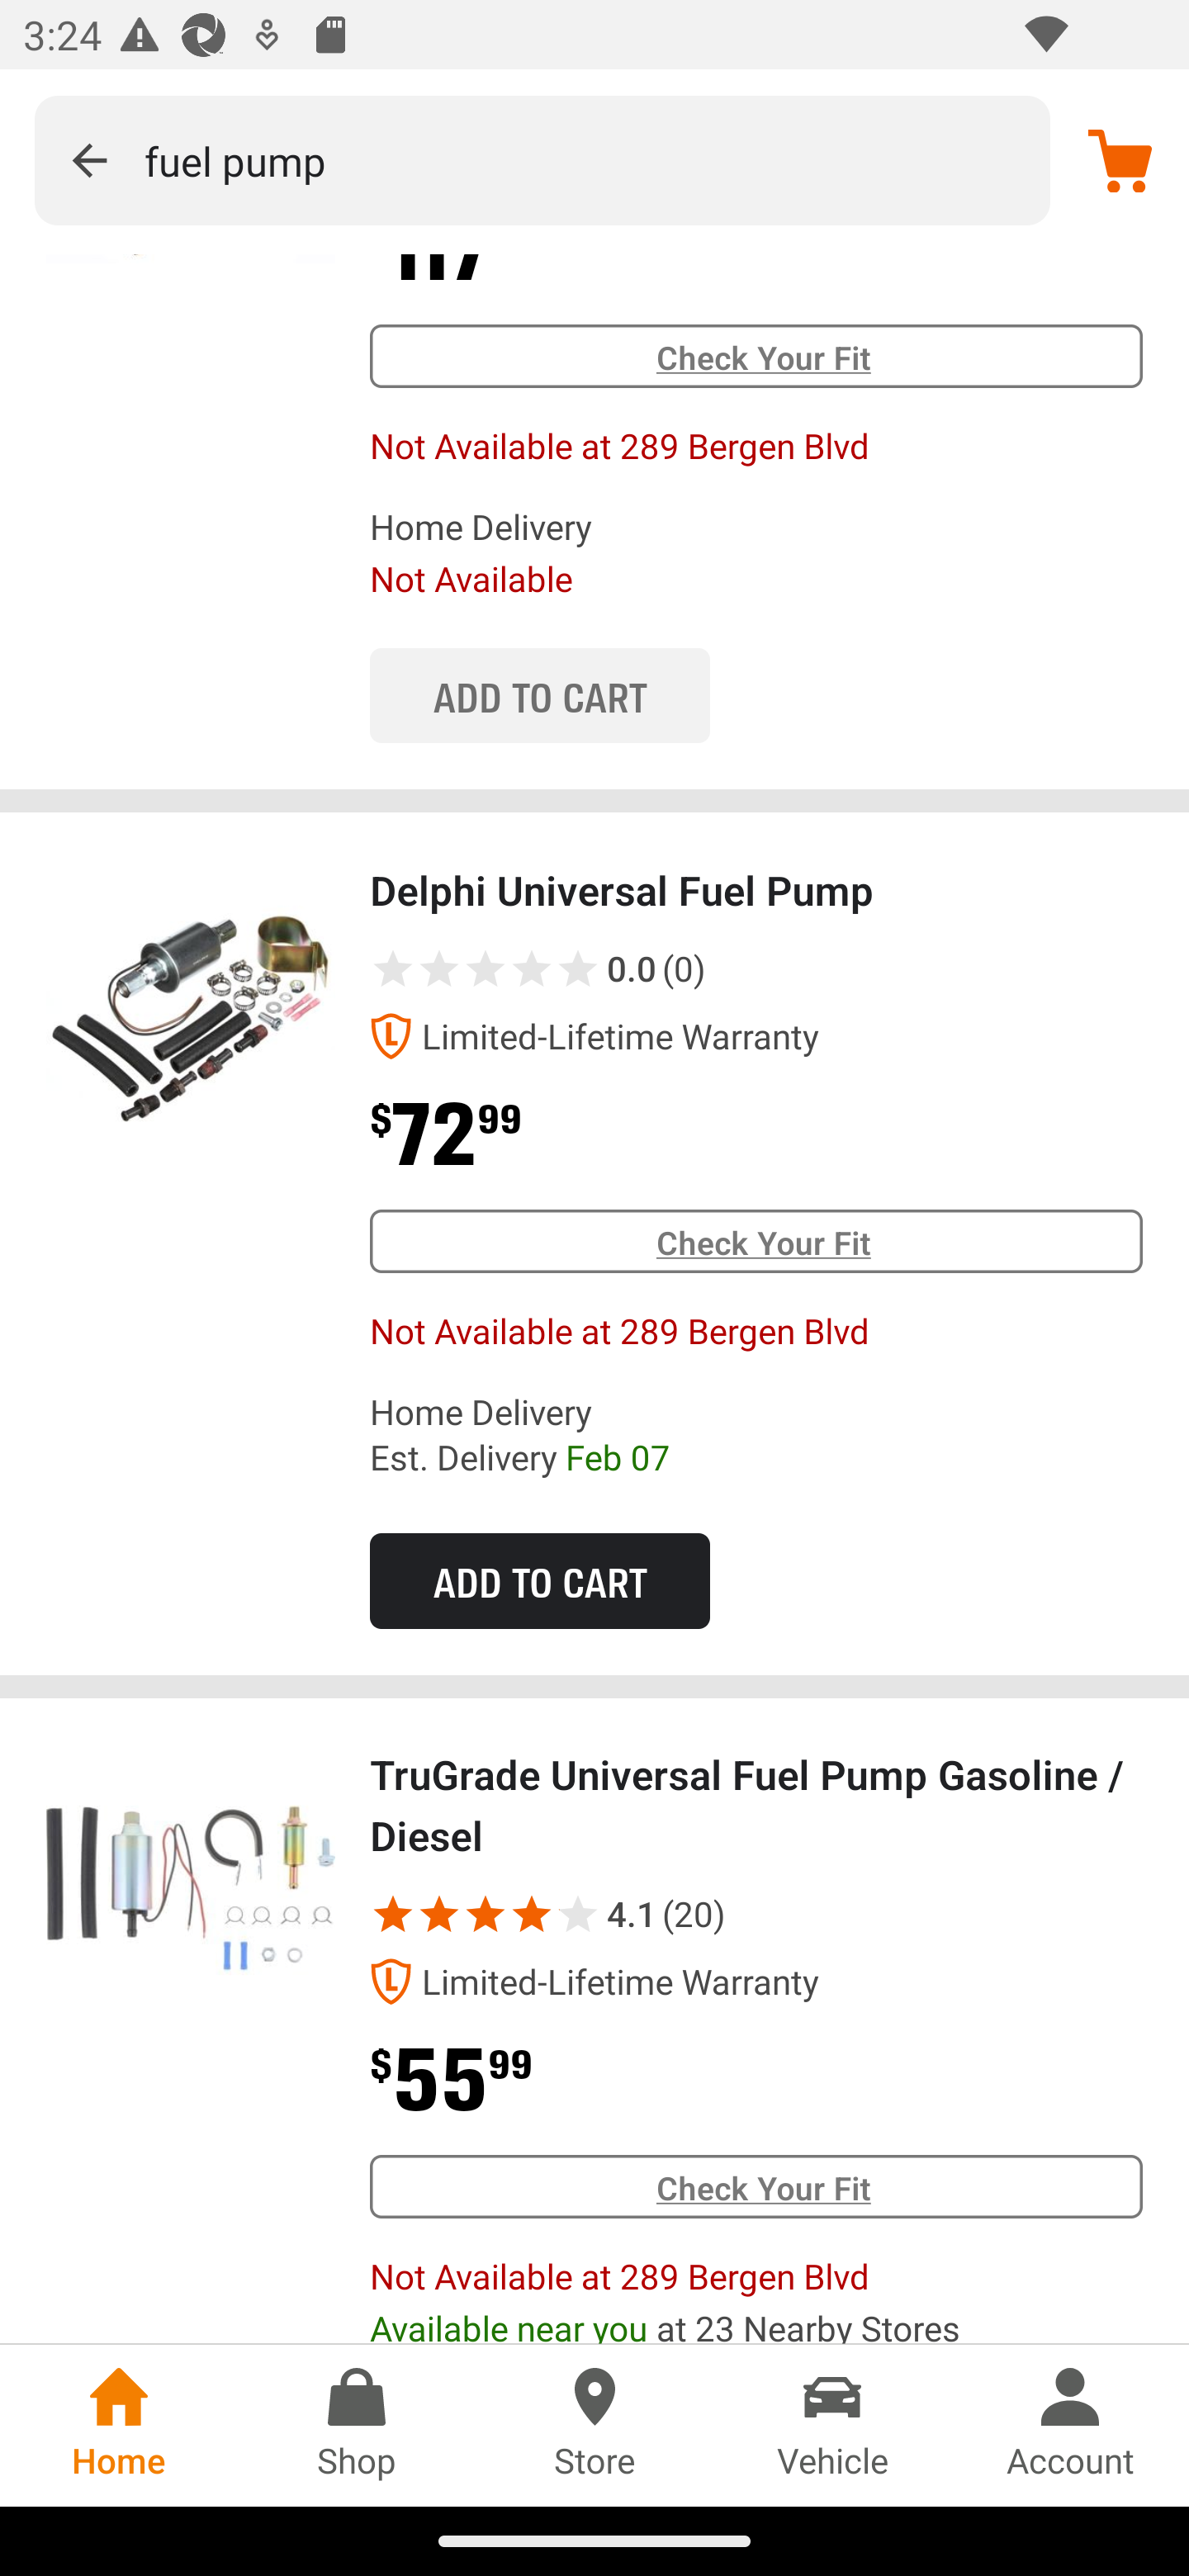 This screenshot has height=2576, width=1189. Describe the element at coordinates (832, 2425) in the screenshot. I see `Vehicle` at that location.